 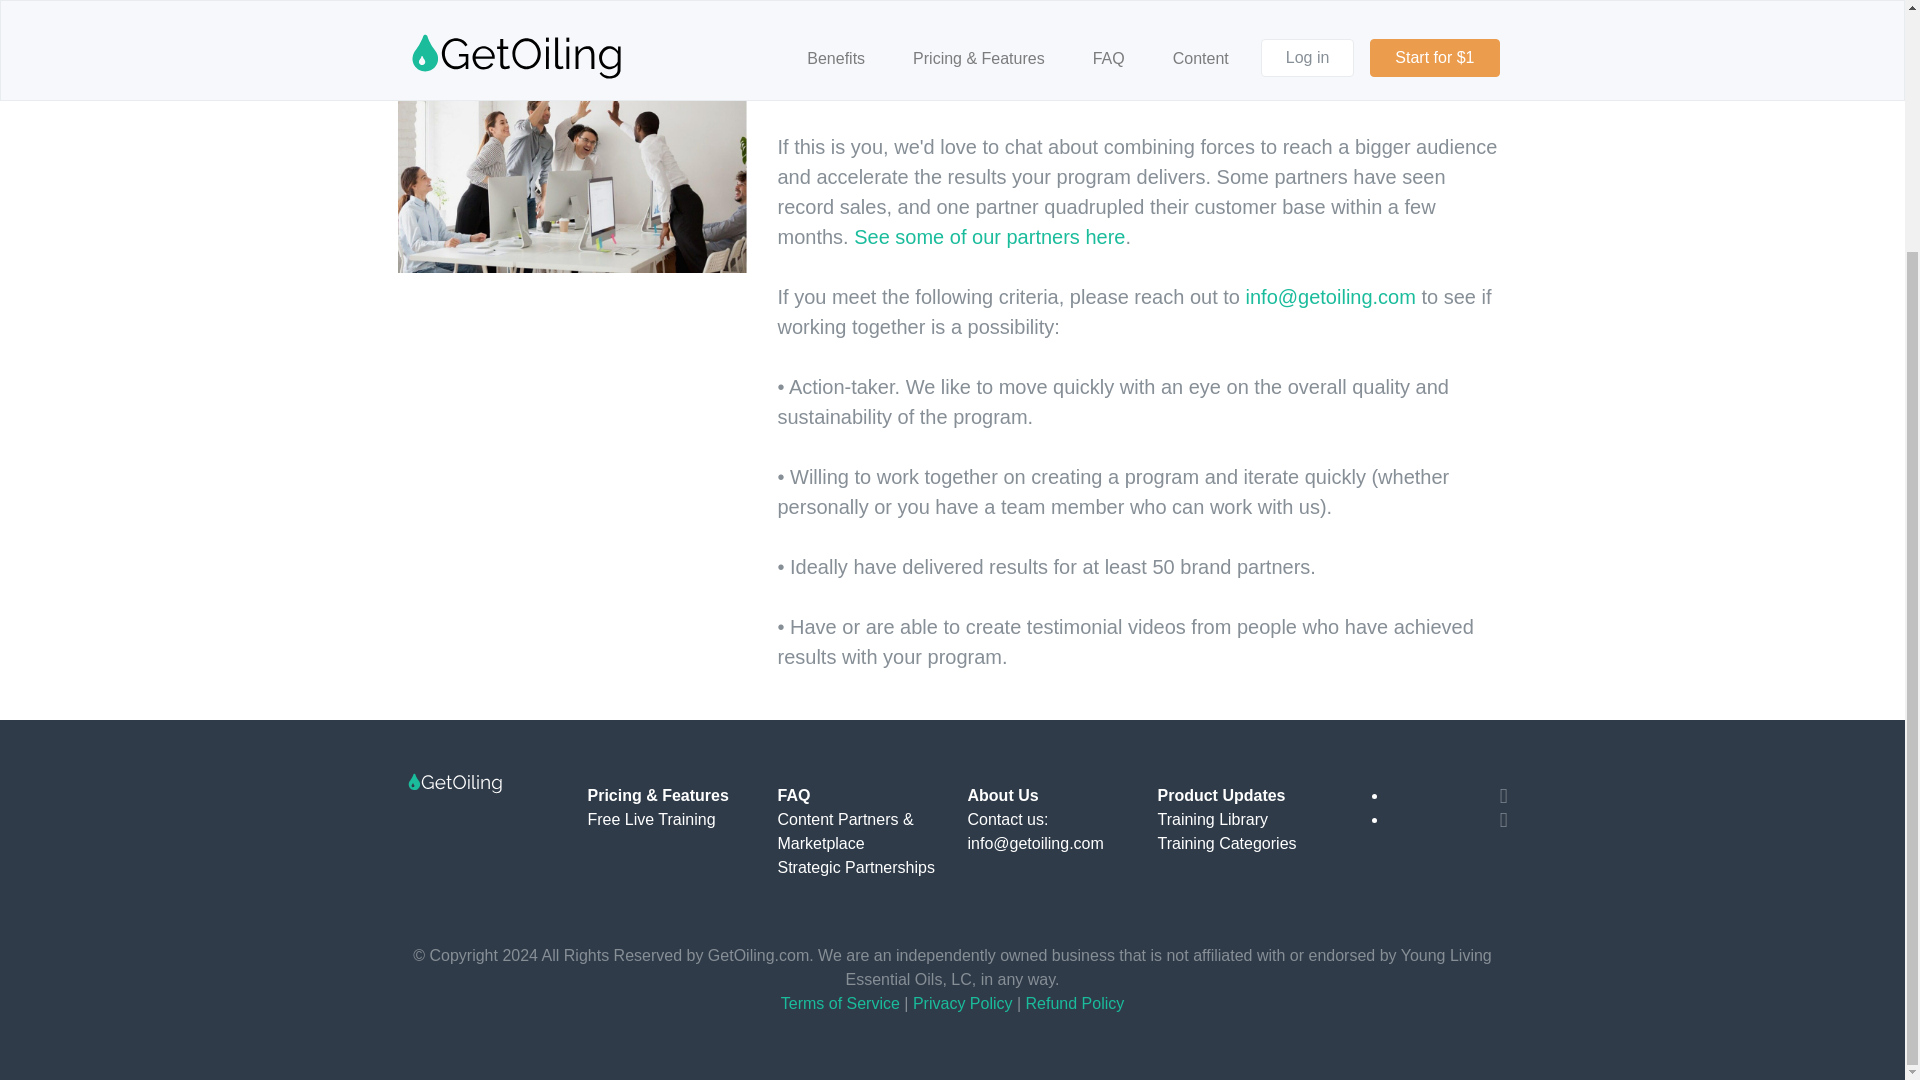 I want to click on See some of our partners here, so click(x=990, y=236).